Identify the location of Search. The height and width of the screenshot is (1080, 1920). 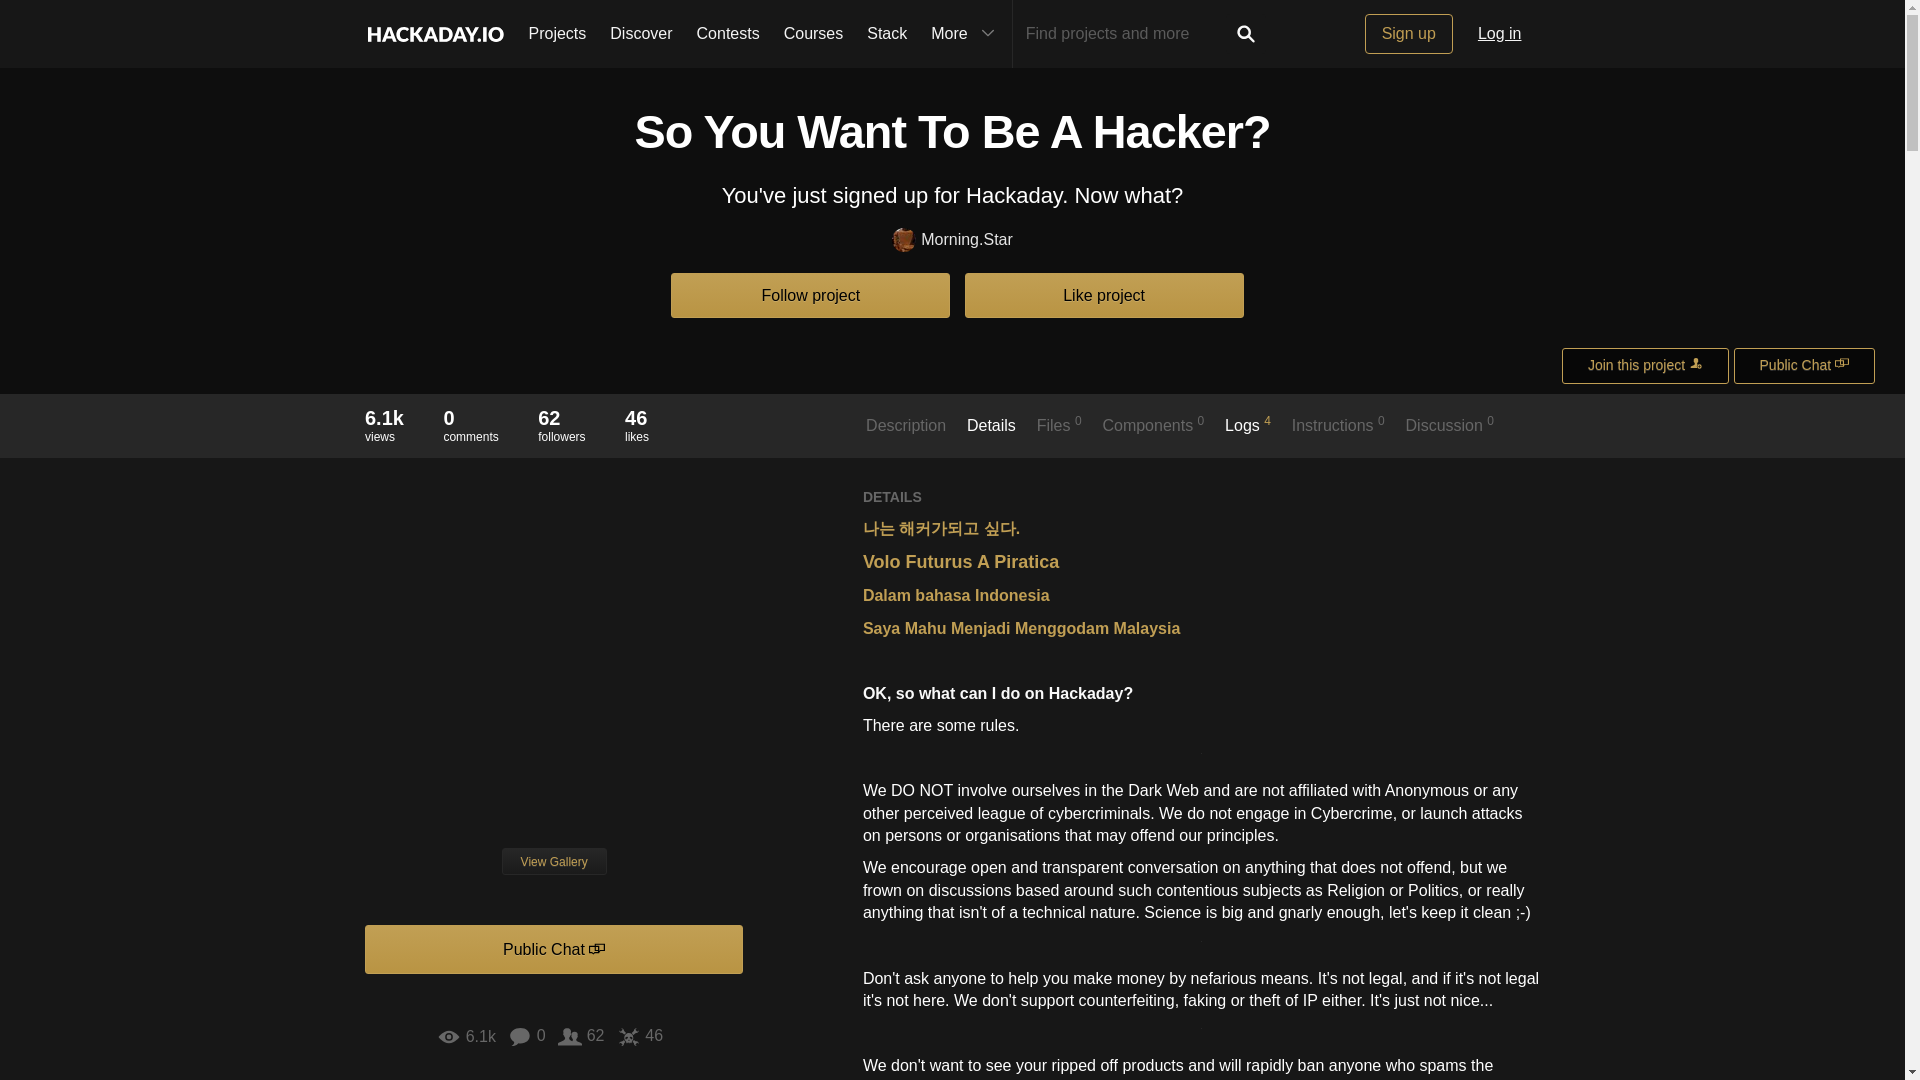
(561, 424).